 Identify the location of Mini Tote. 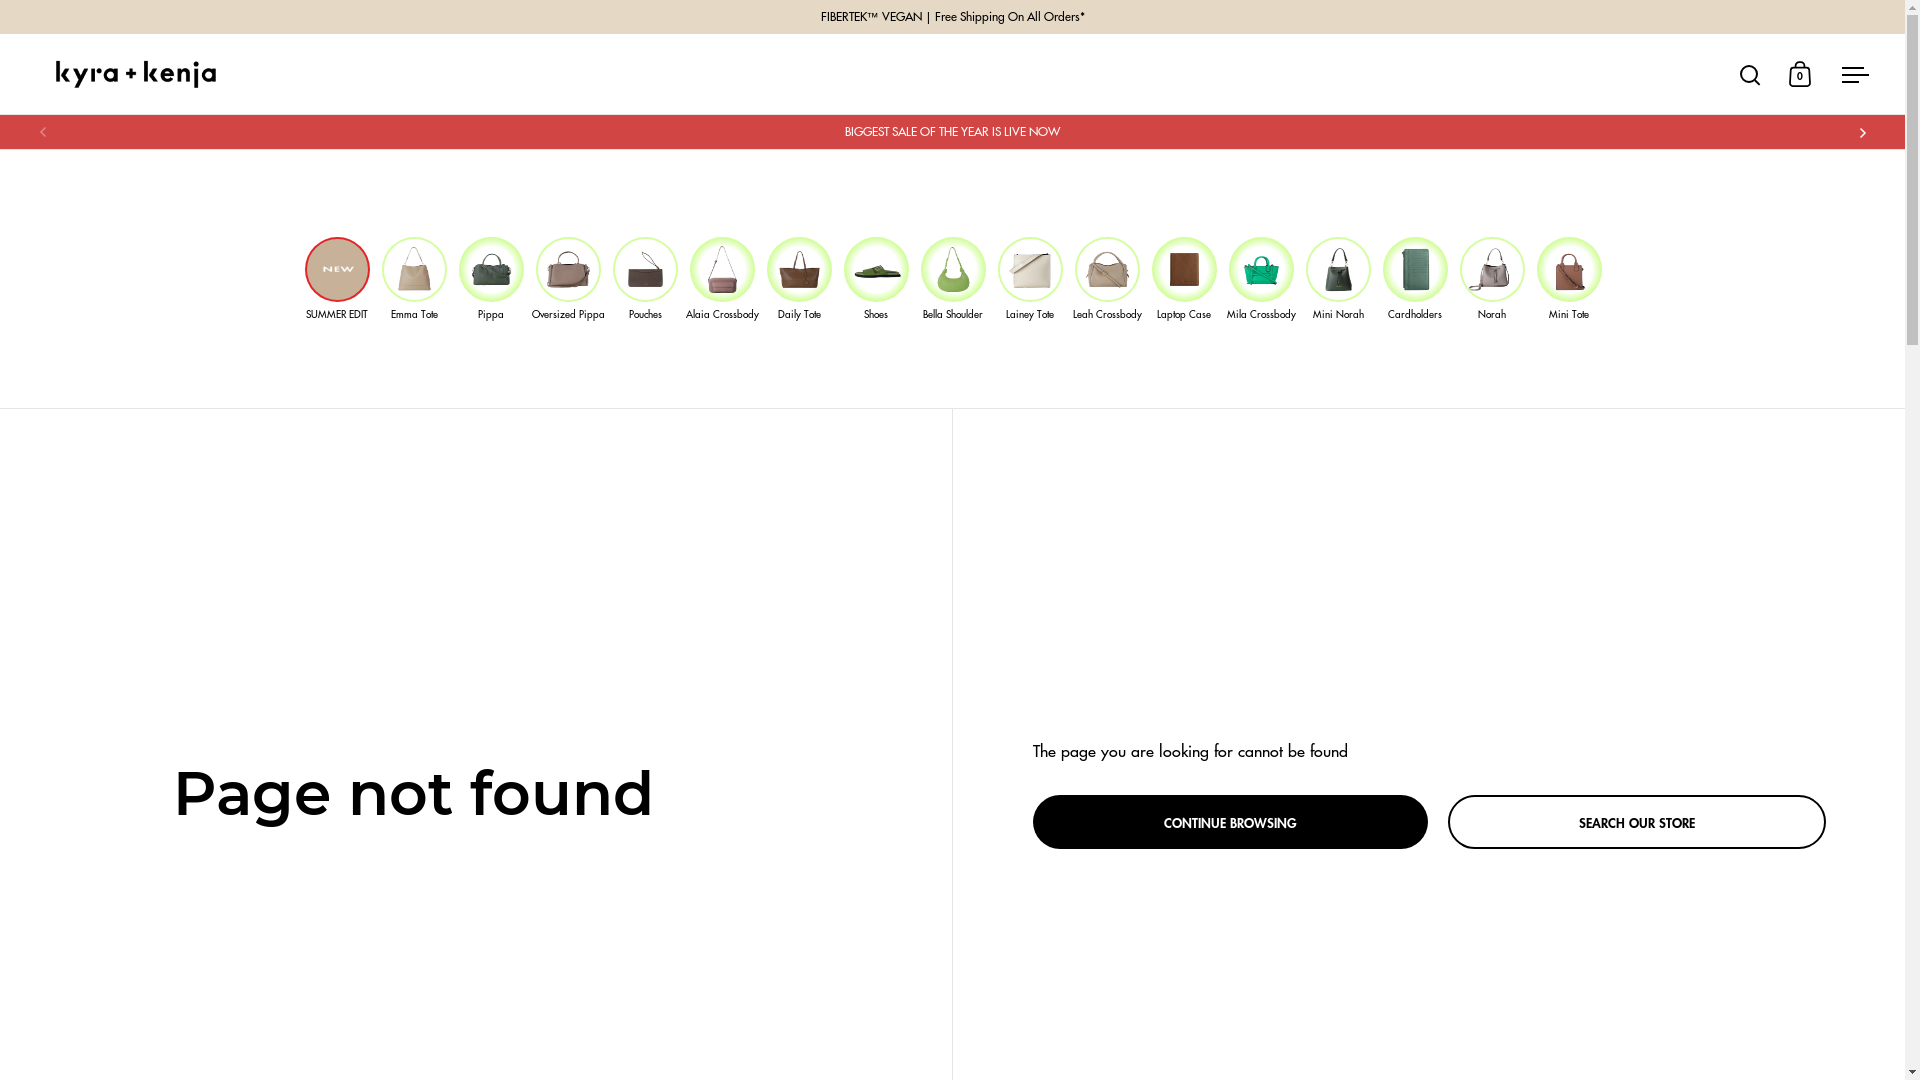
(1570, 278).